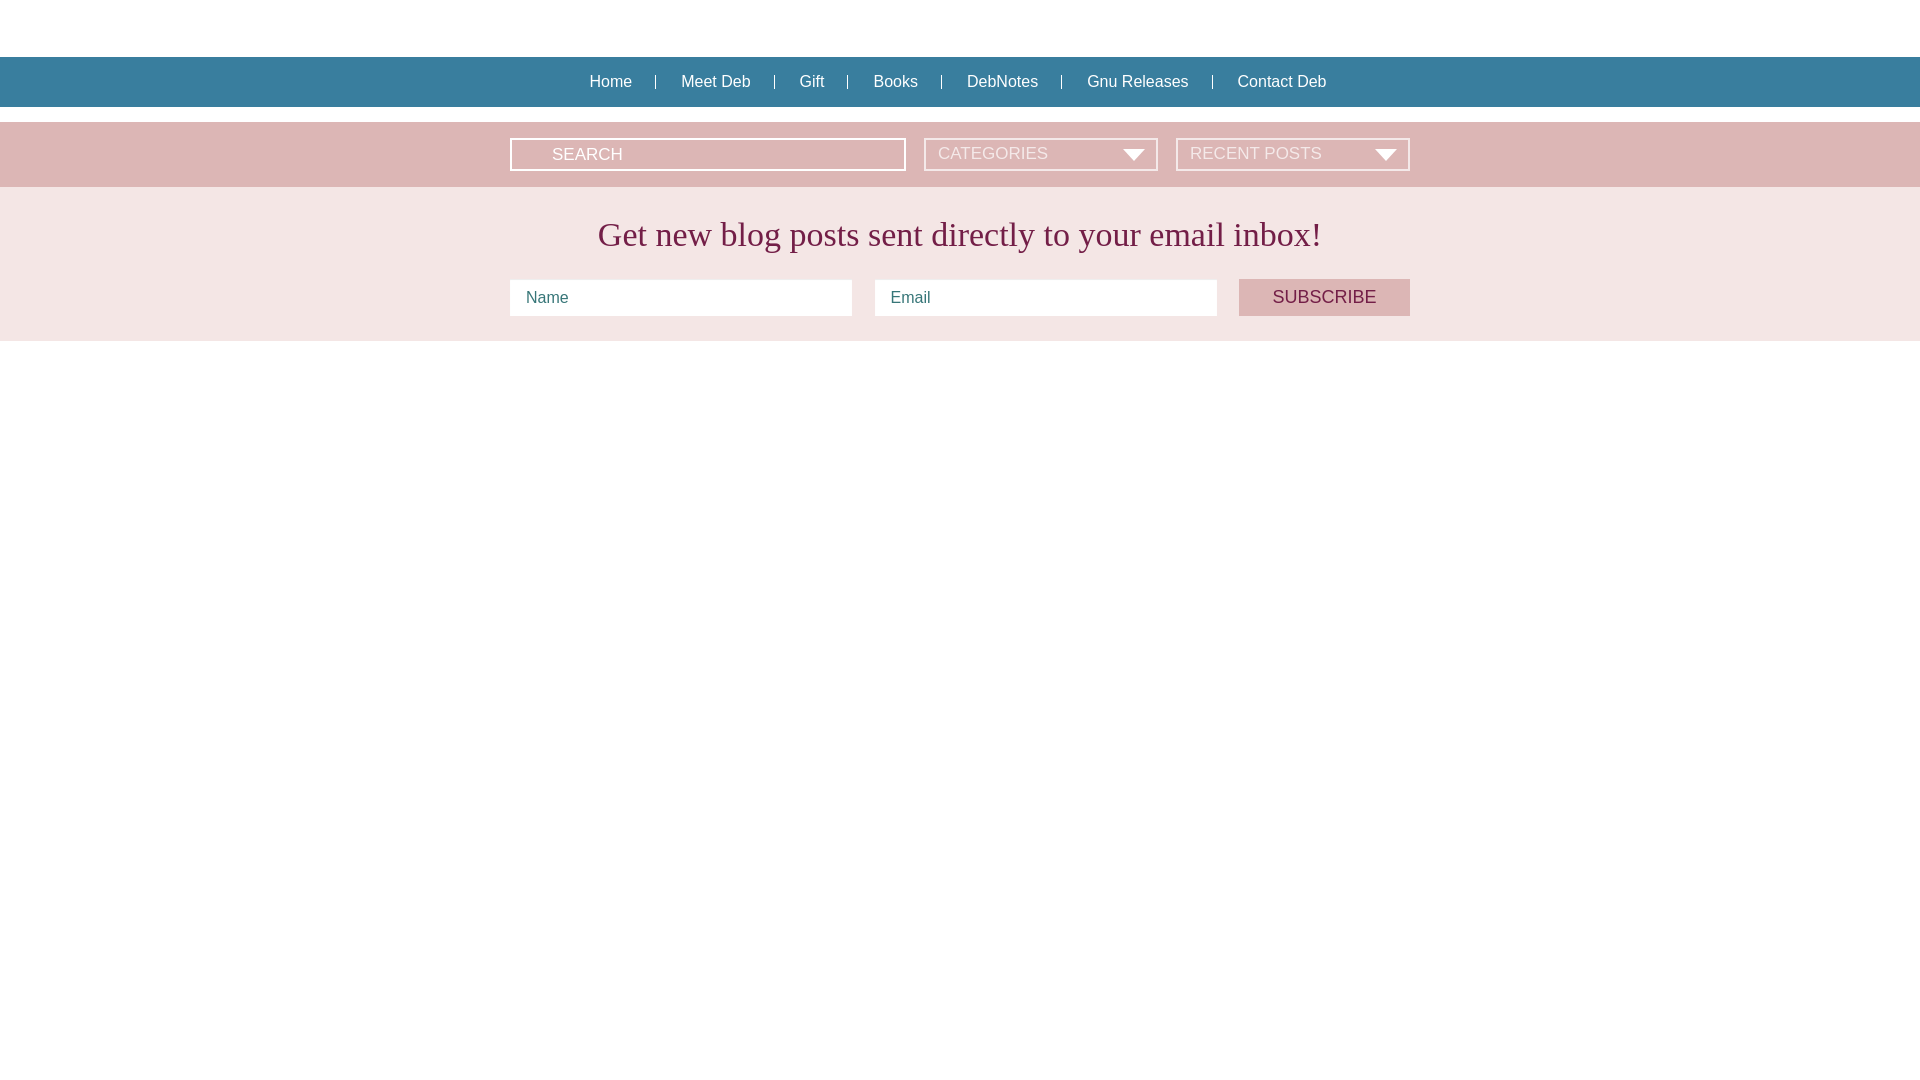  I want to click on Gnu Releases, so click(1137, 82).